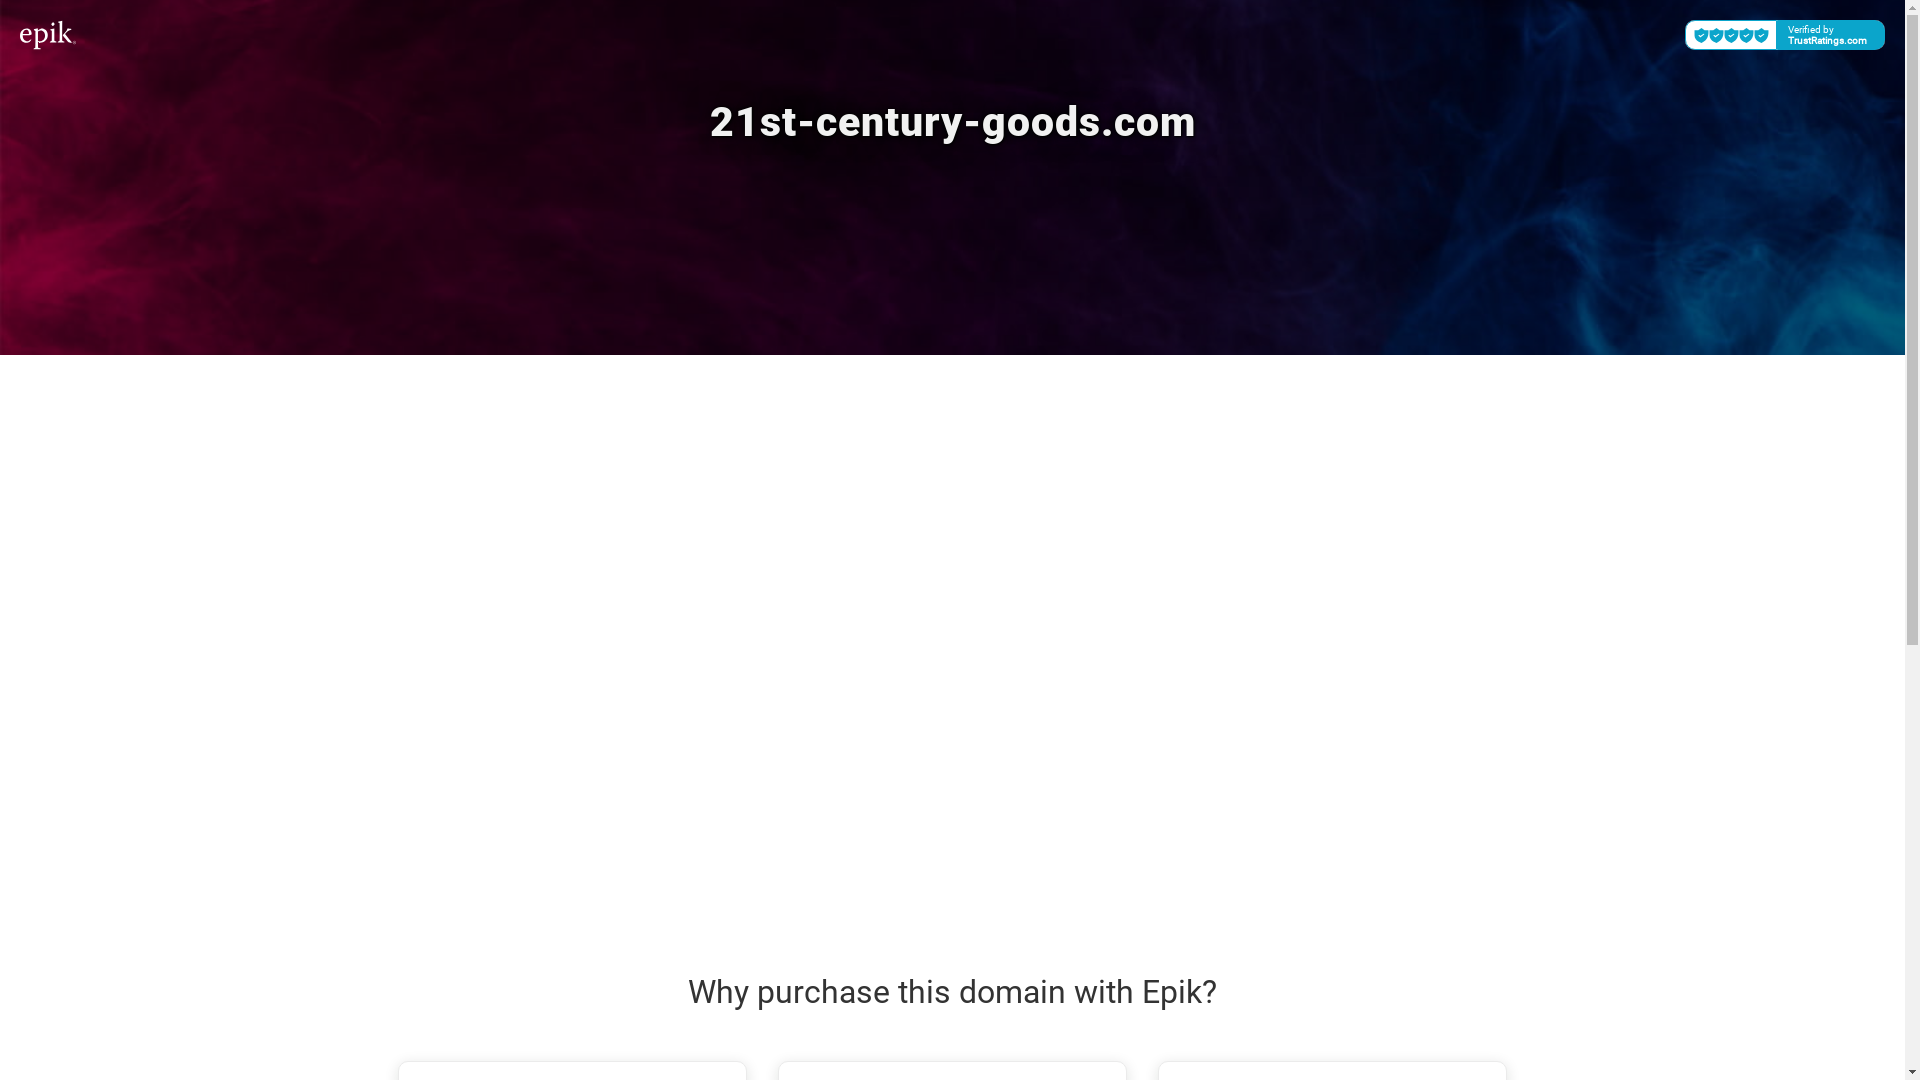 The image size is (1920, 1080). Describe the element at coordinates (1785, 35) in the screenshot. I see `Verified by TrustRatings.com` at that location.